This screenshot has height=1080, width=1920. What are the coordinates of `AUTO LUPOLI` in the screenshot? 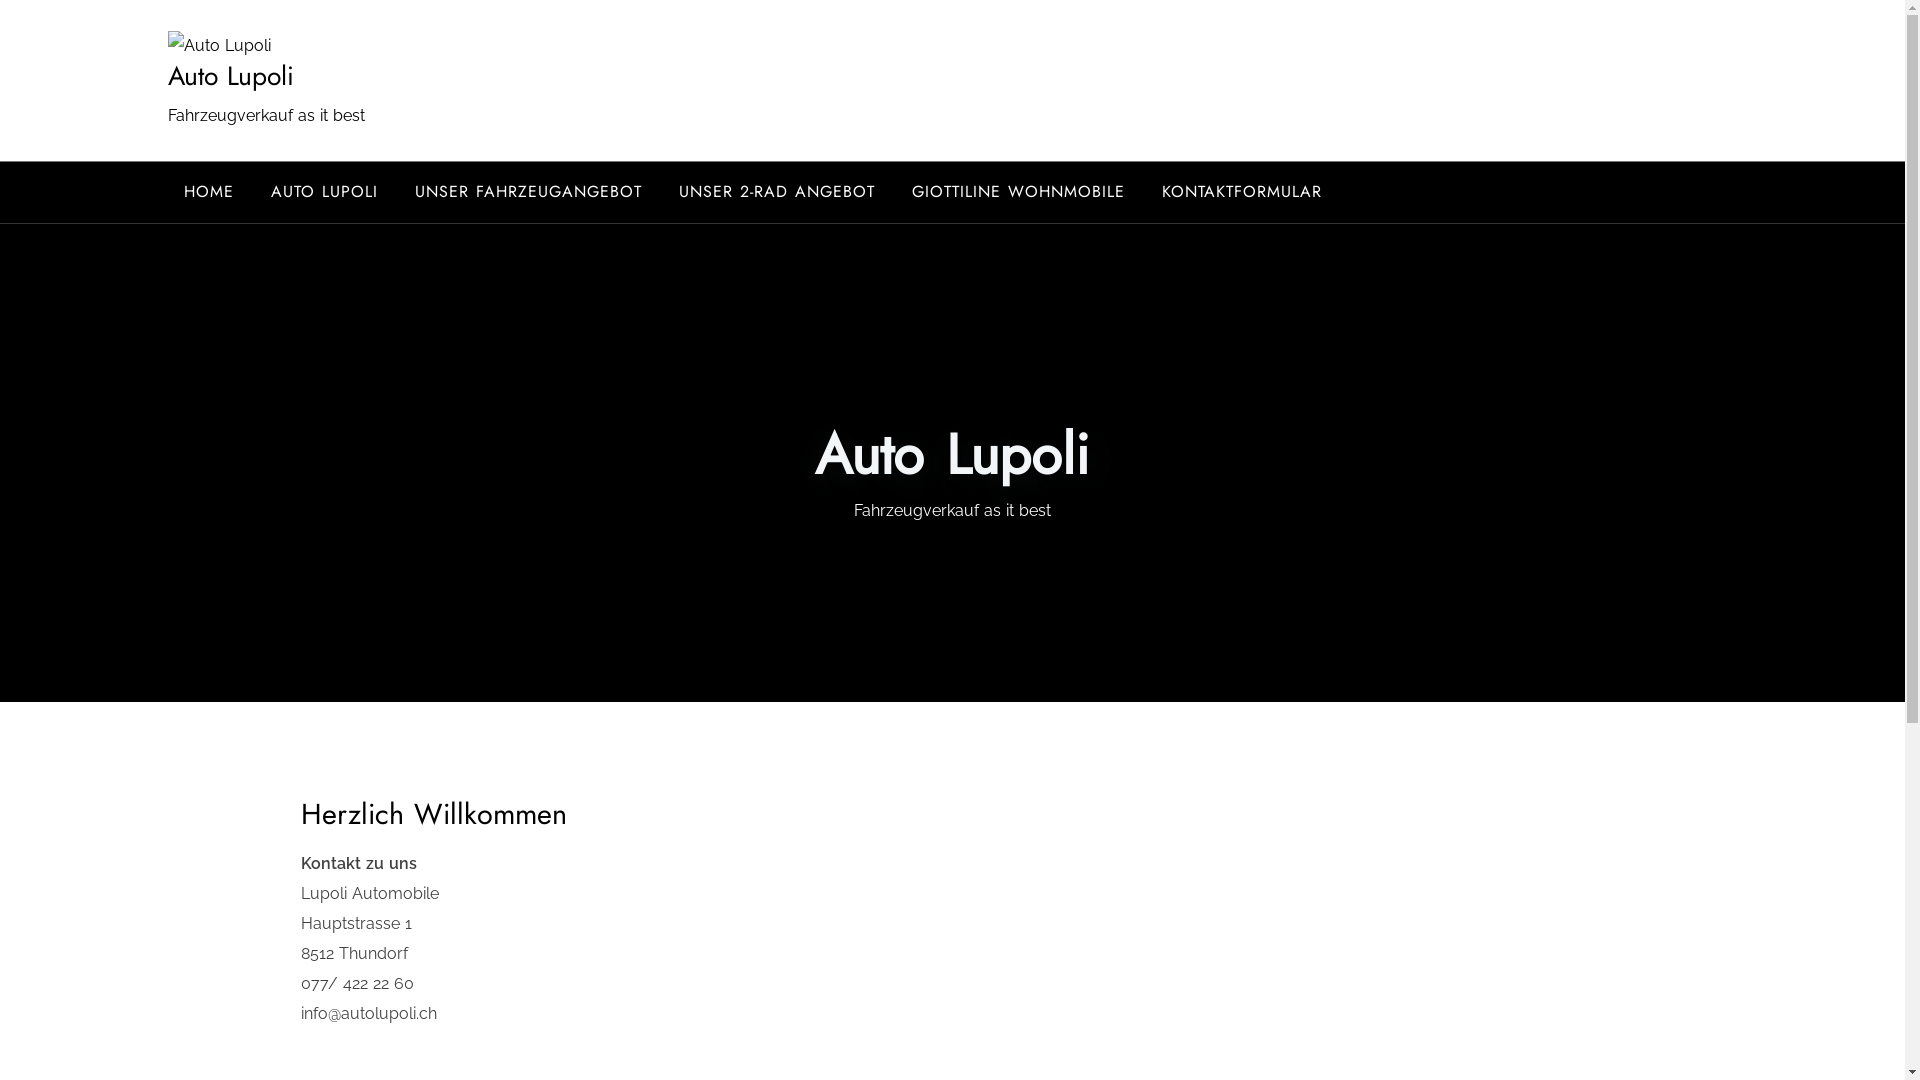 It's located at (324, 192).